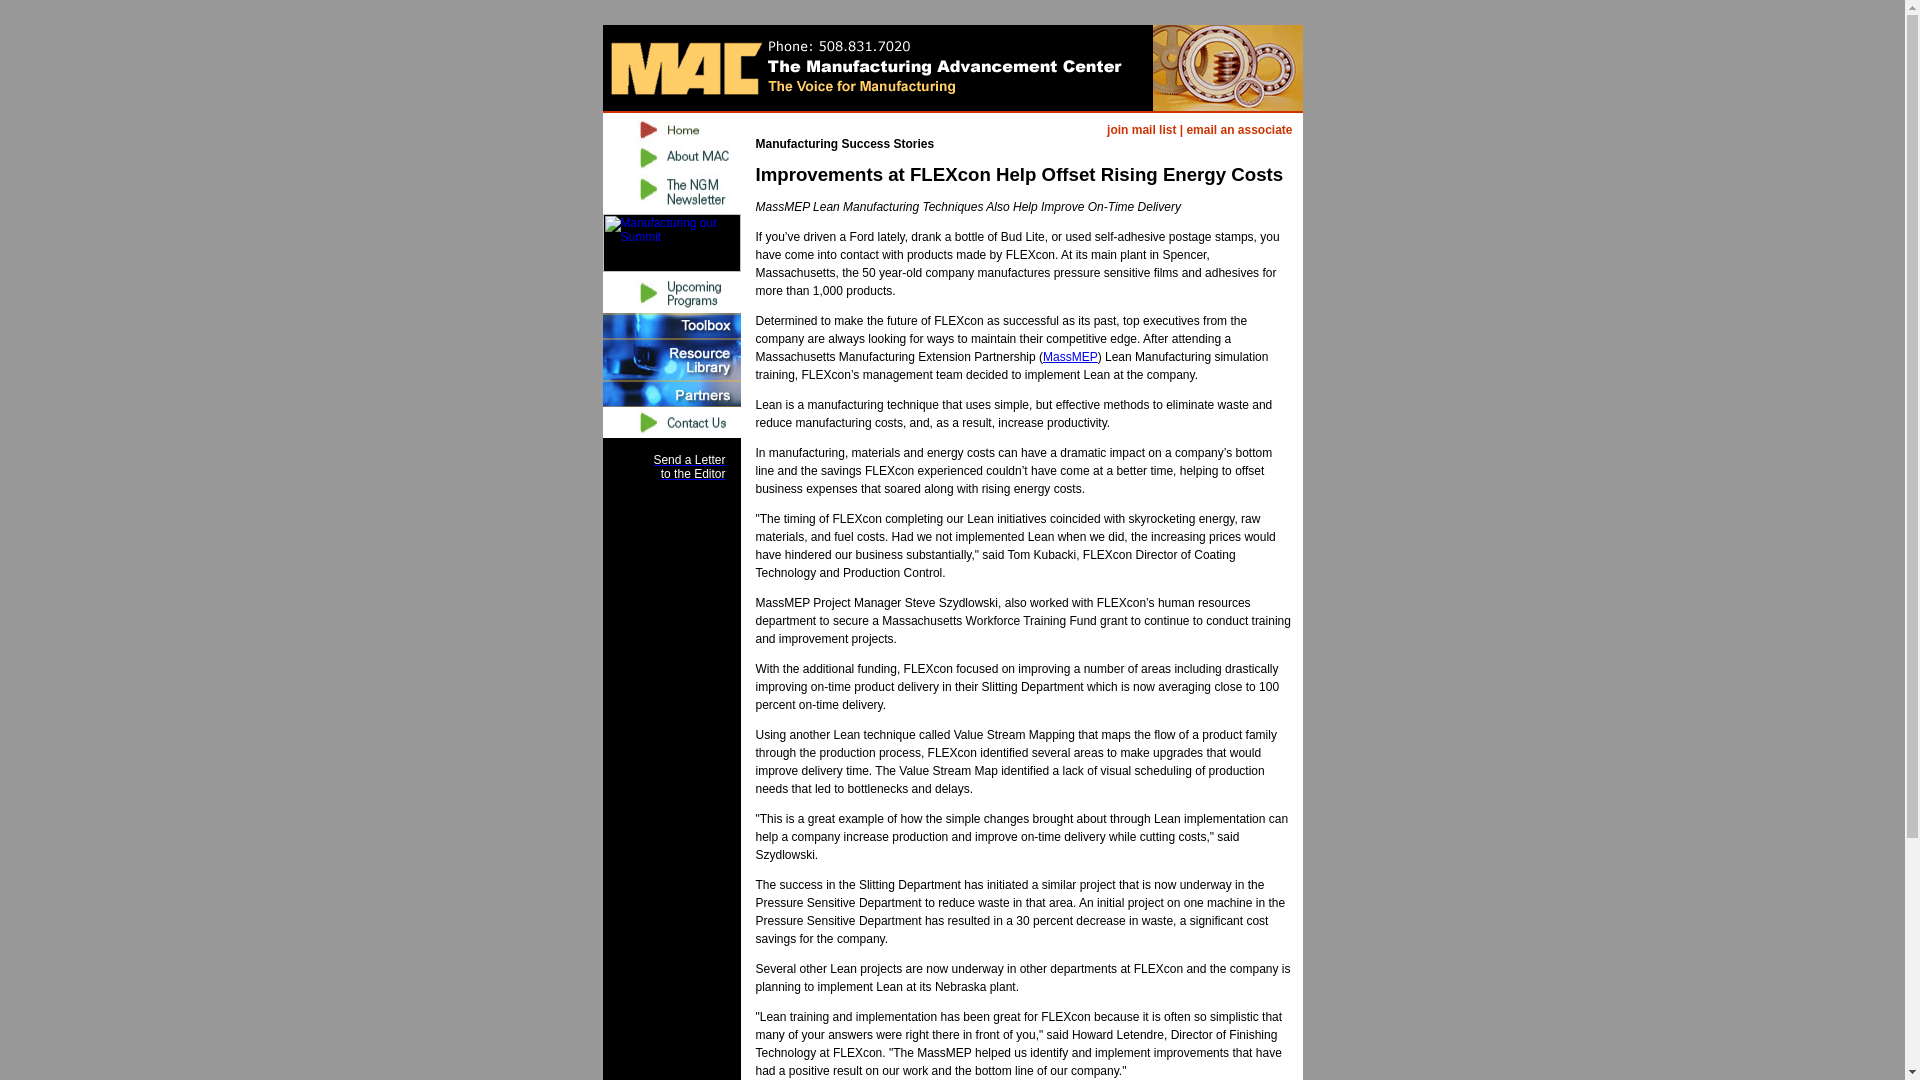 This screenshot has width=1920, height=1080. Describe the element at coordinates (670, 422) in the screenshot. I see `Contact Us` at that location.